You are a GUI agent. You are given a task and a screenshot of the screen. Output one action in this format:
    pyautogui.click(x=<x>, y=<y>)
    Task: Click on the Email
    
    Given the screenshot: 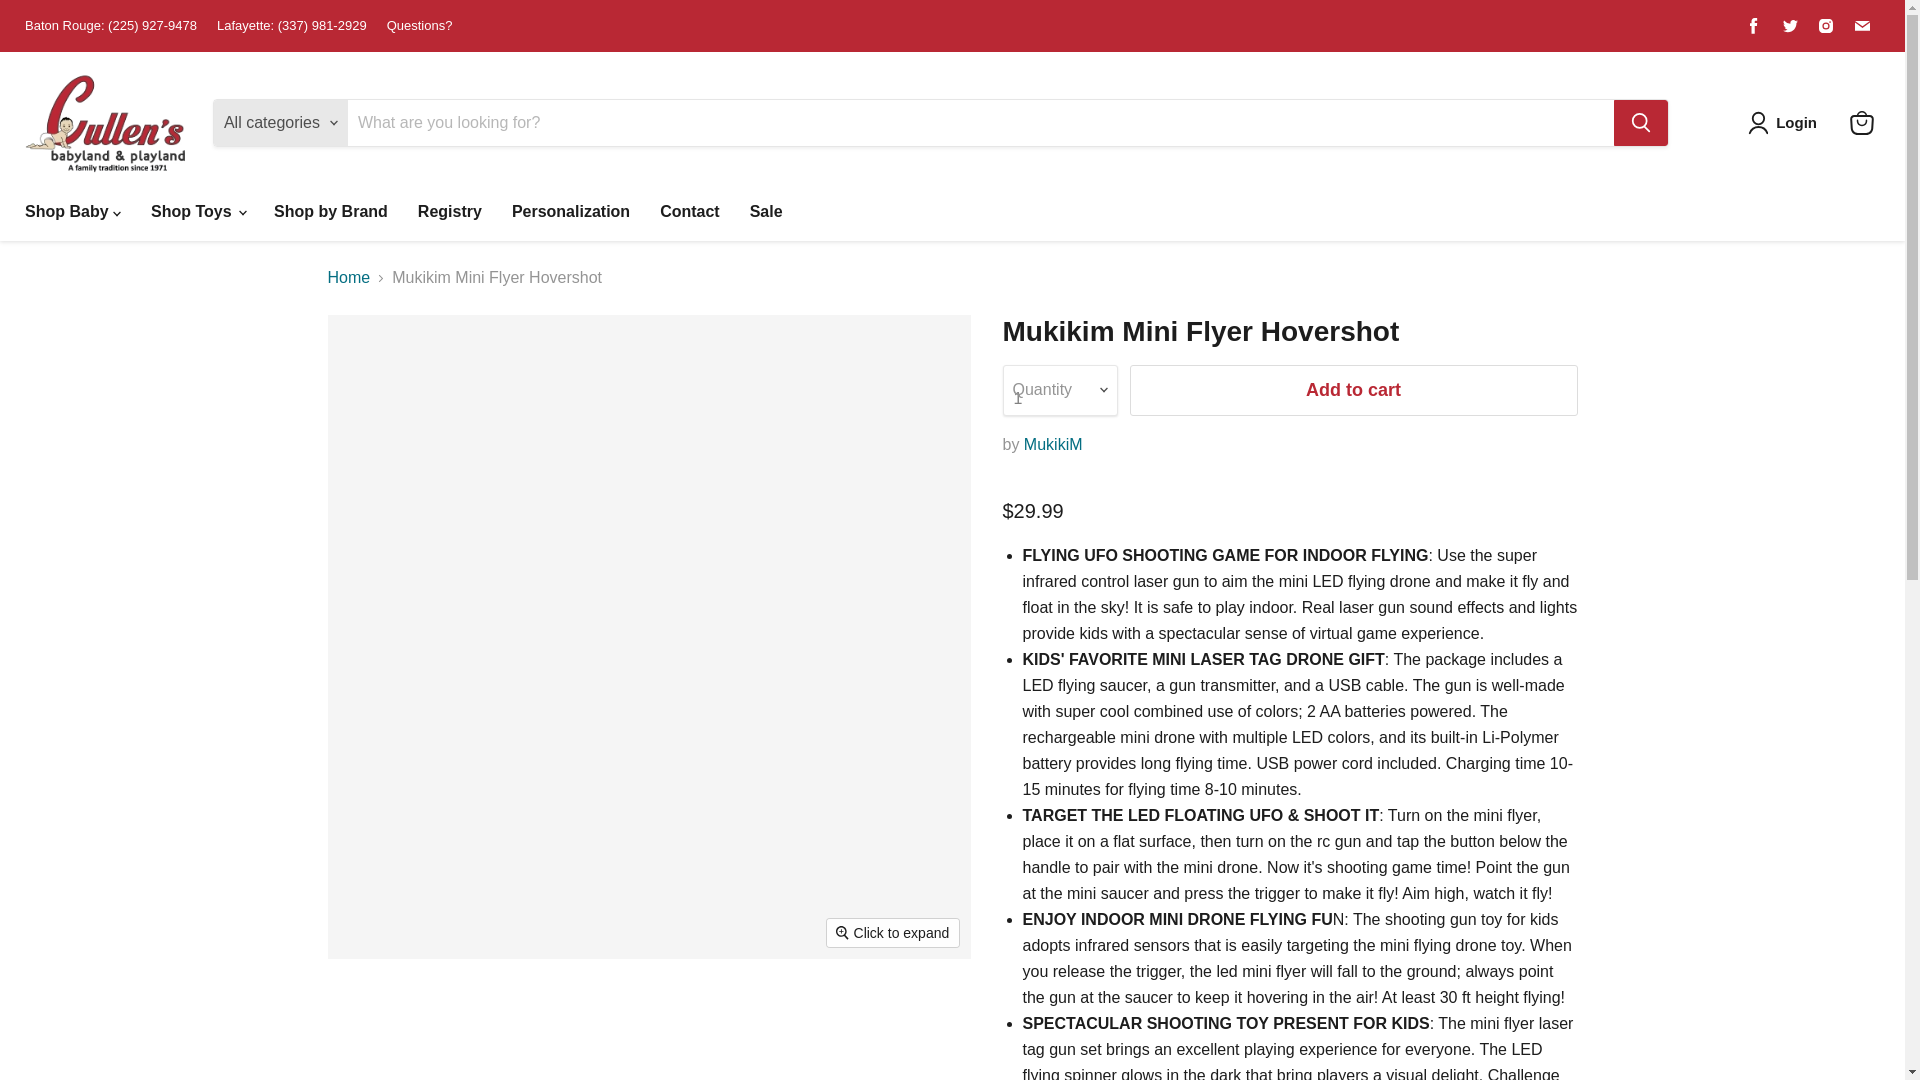 What is the action you would take?
    pyautogui.click(x=1861, y=25)
    